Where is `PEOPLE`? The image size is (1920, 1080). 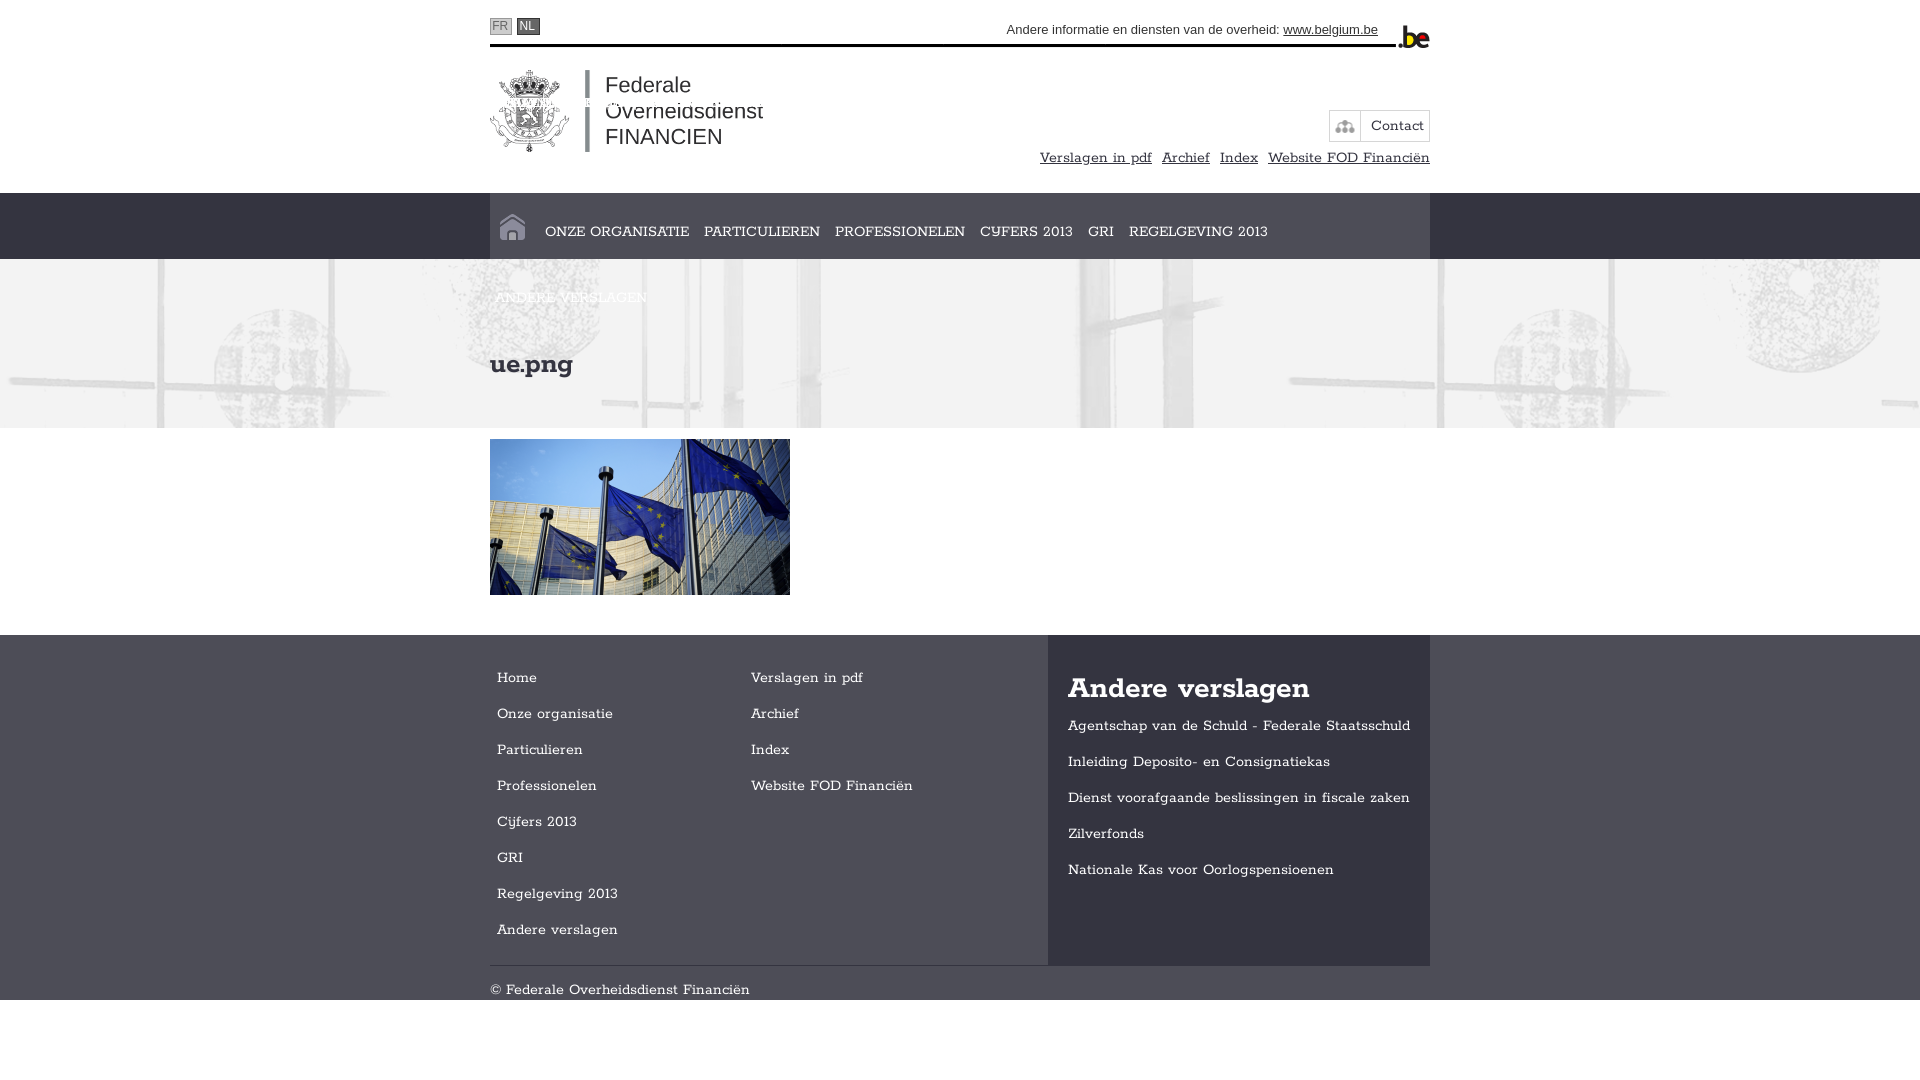 PEOPLE is located at coordinates (36, 104).